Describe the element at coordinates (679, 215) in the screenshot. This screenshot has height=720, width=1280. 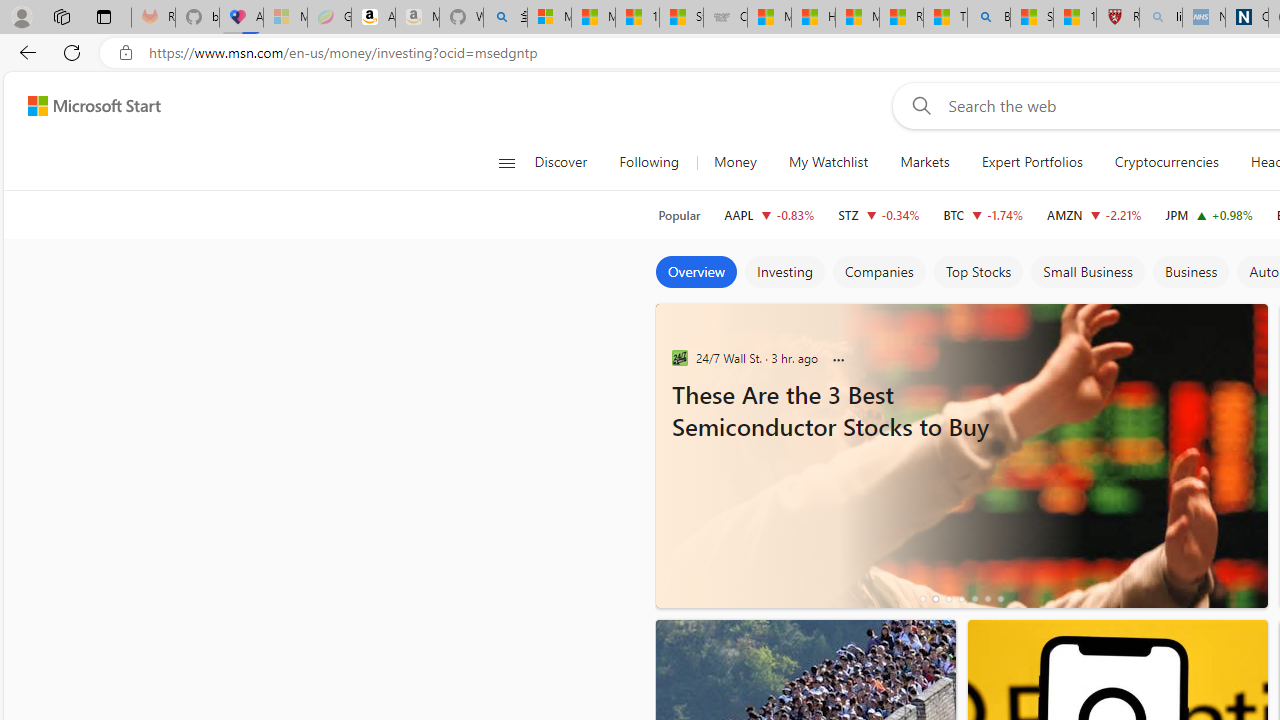
I see `Popular` at that location.